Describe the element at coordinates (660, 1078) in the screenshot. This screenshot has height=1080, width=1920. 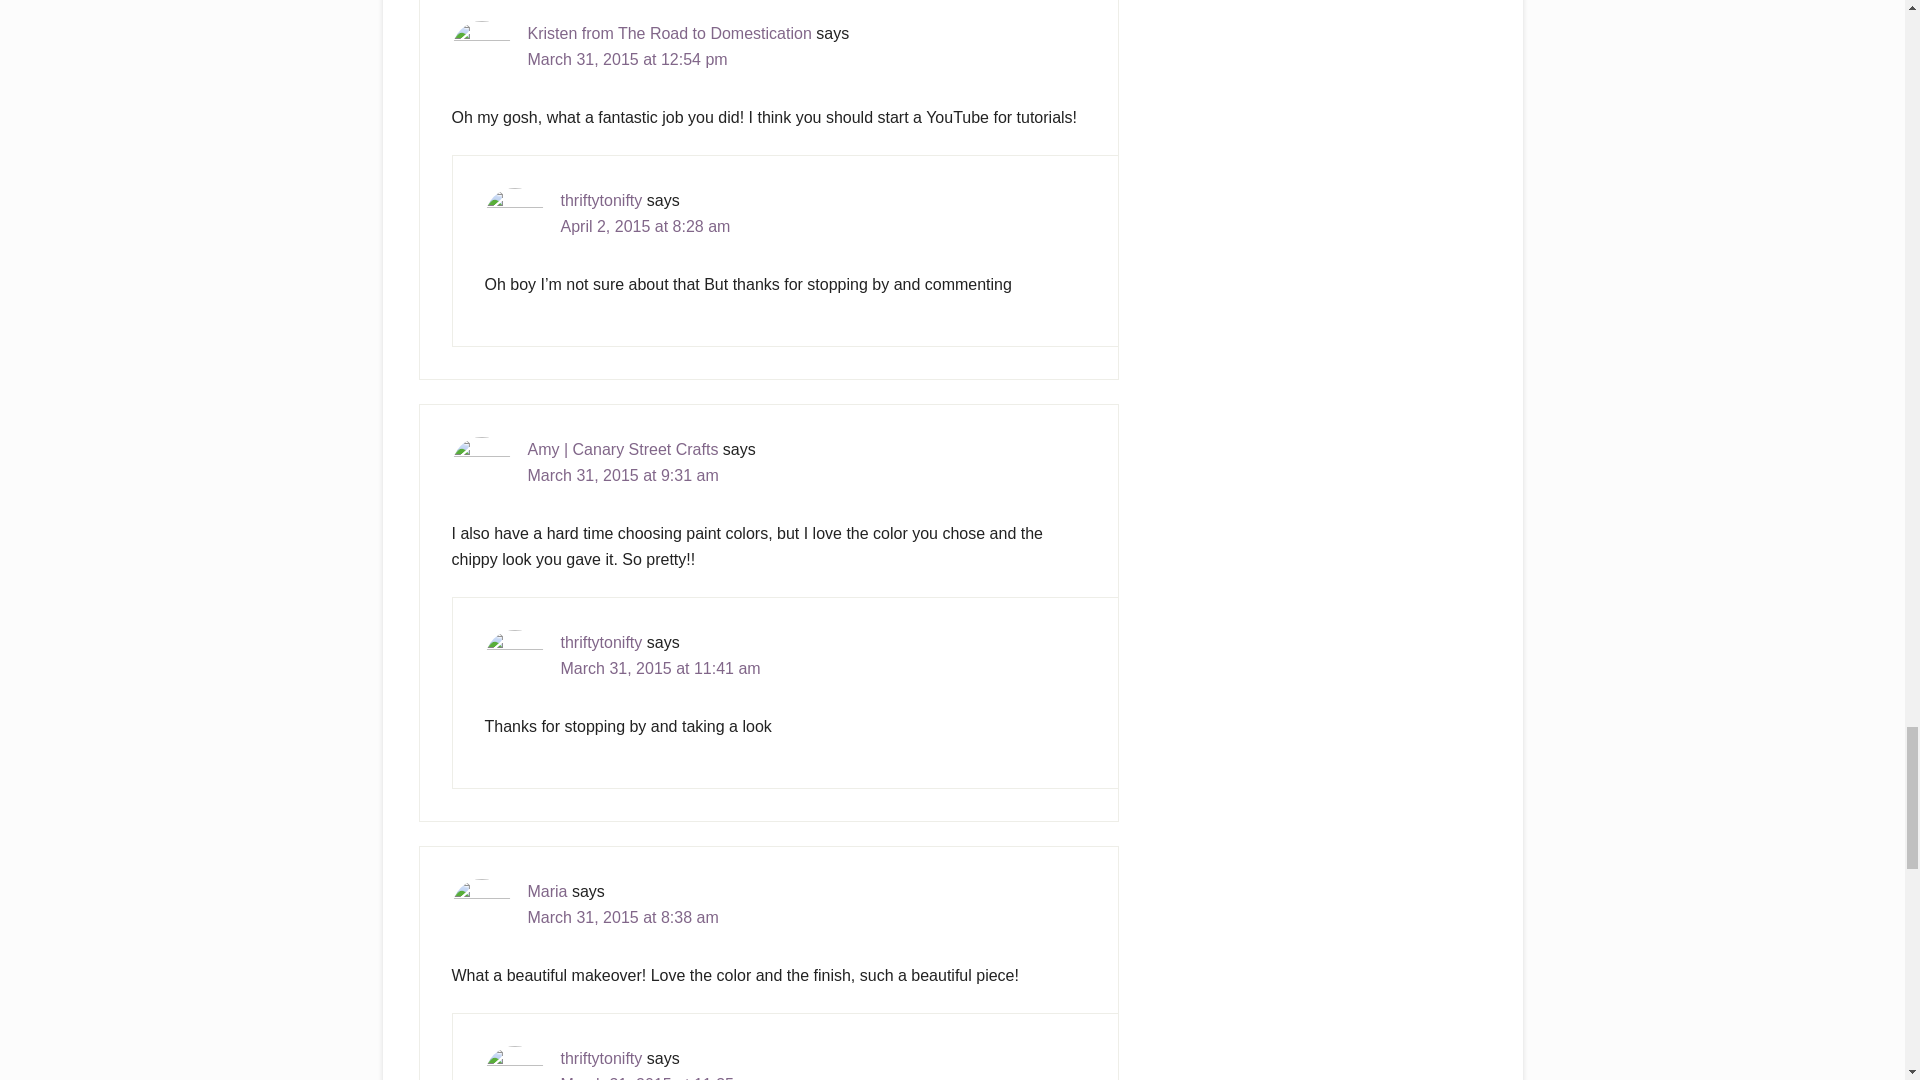
I see `March 31, 2015 at 11:35 am` at that location.